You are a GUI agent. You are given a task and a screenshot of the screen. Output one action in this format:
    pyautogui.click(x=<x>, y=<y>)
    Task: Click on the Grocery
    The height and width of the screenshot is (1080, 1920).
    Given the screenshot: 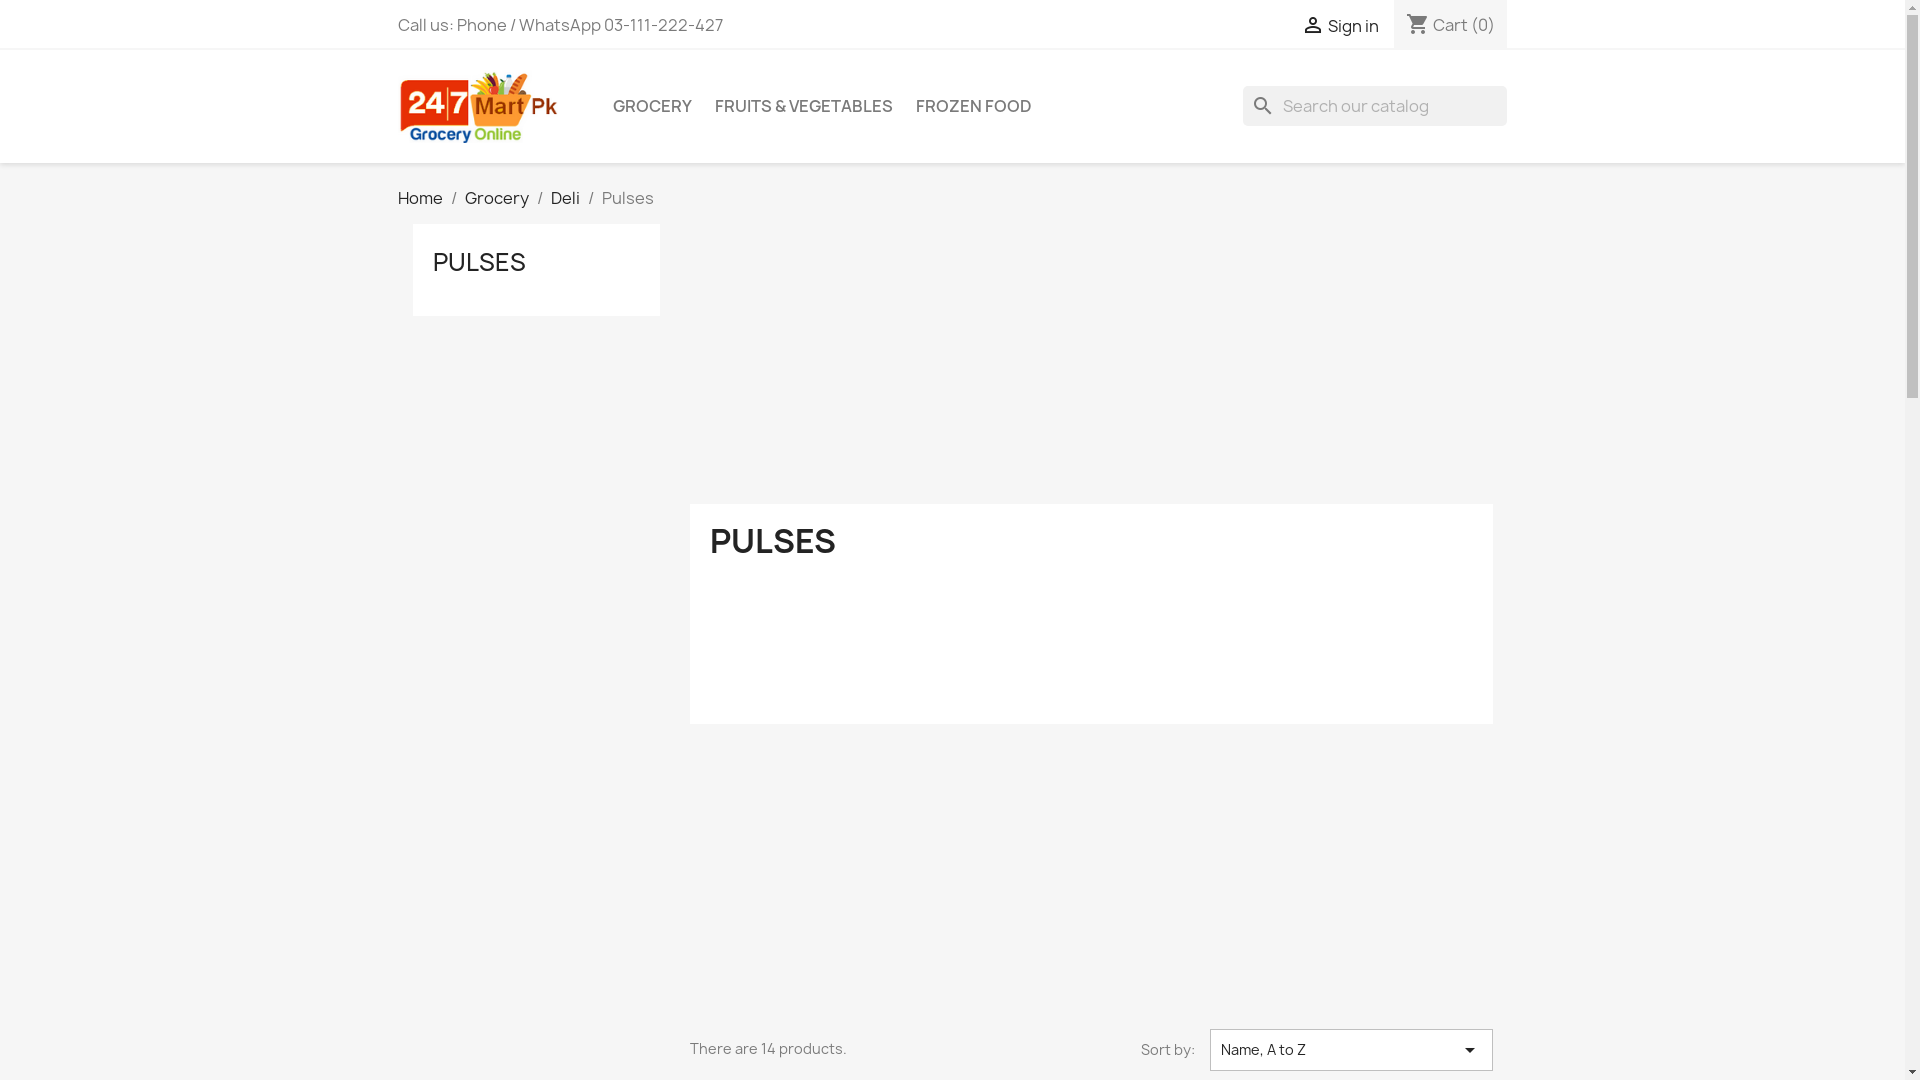 What is the action you would take?
    pyautogui.click(x=496, y=198)
    